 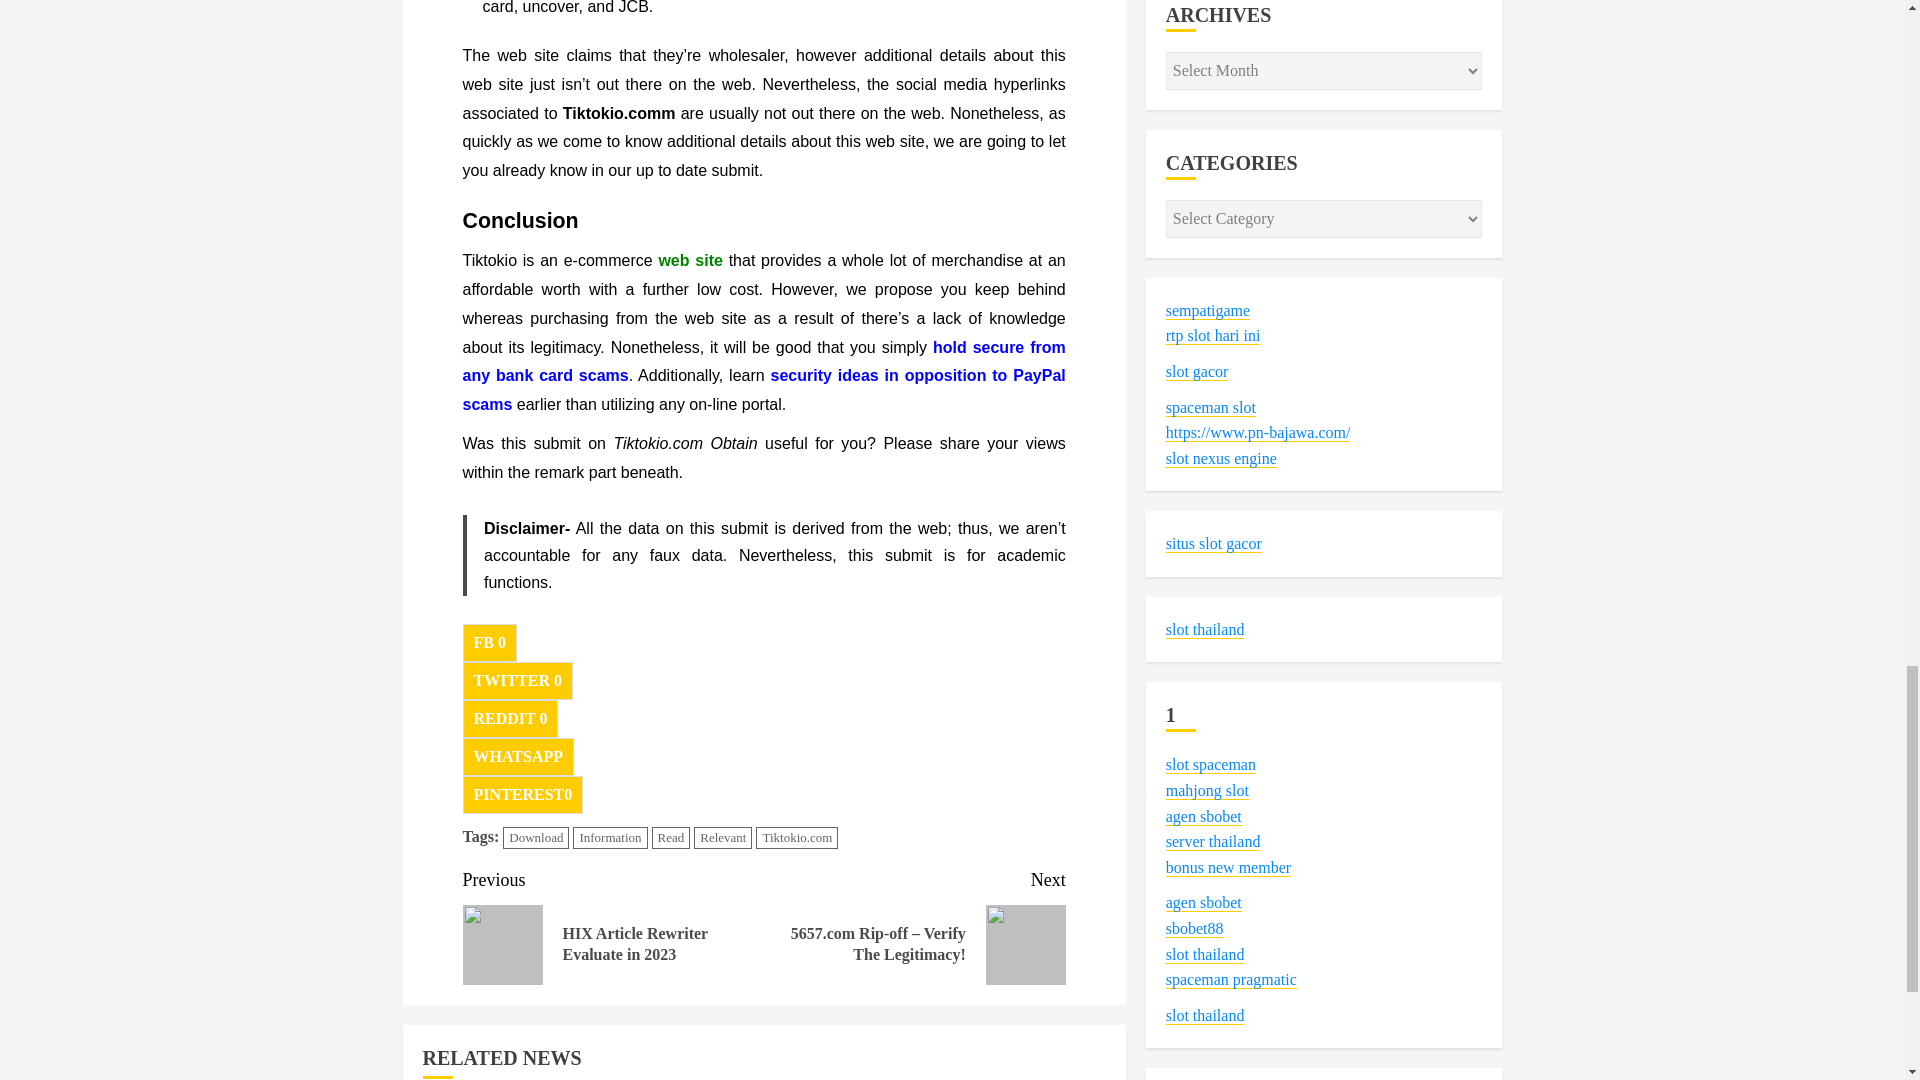 I want to click on PINTEREST0, so click(x=522, y=795).